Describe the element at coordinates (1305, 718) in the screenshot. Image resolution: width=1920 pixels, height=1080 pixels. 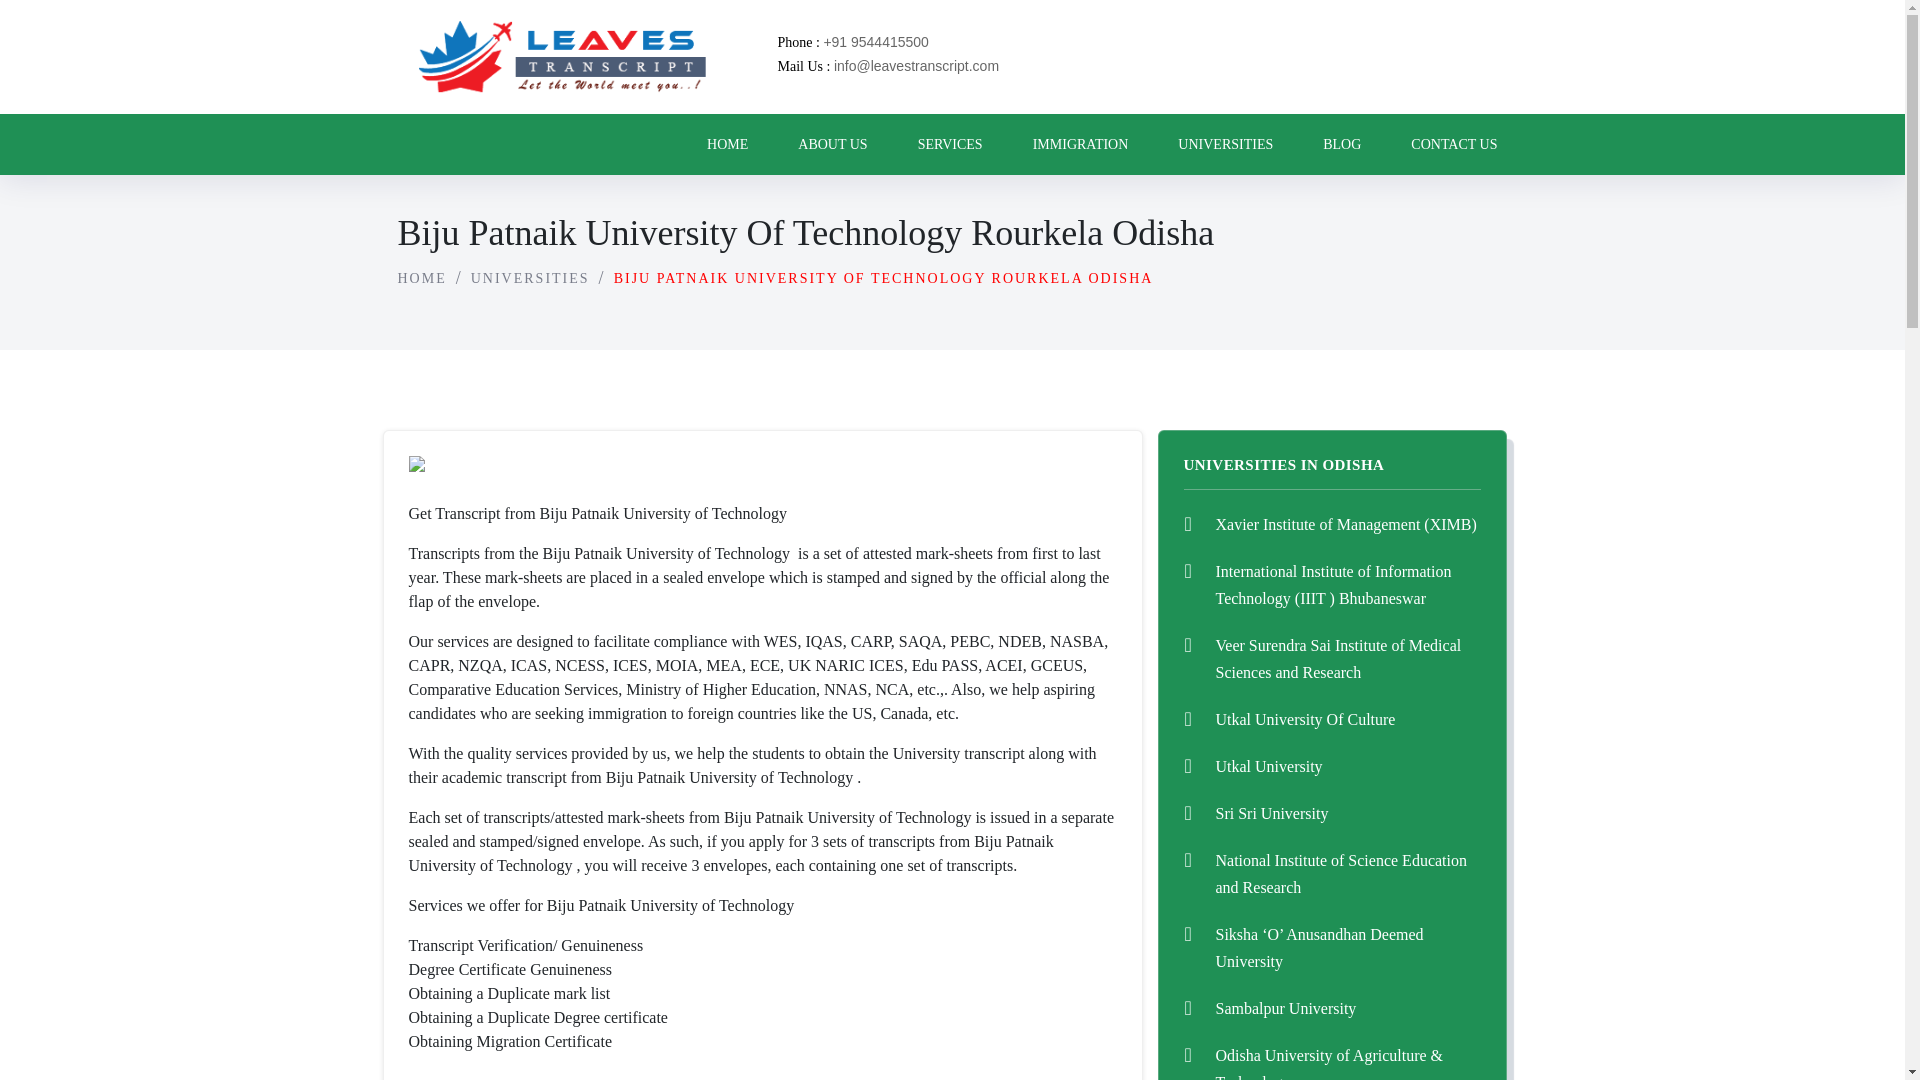
I see `Utkal University Of Culture` at that location.